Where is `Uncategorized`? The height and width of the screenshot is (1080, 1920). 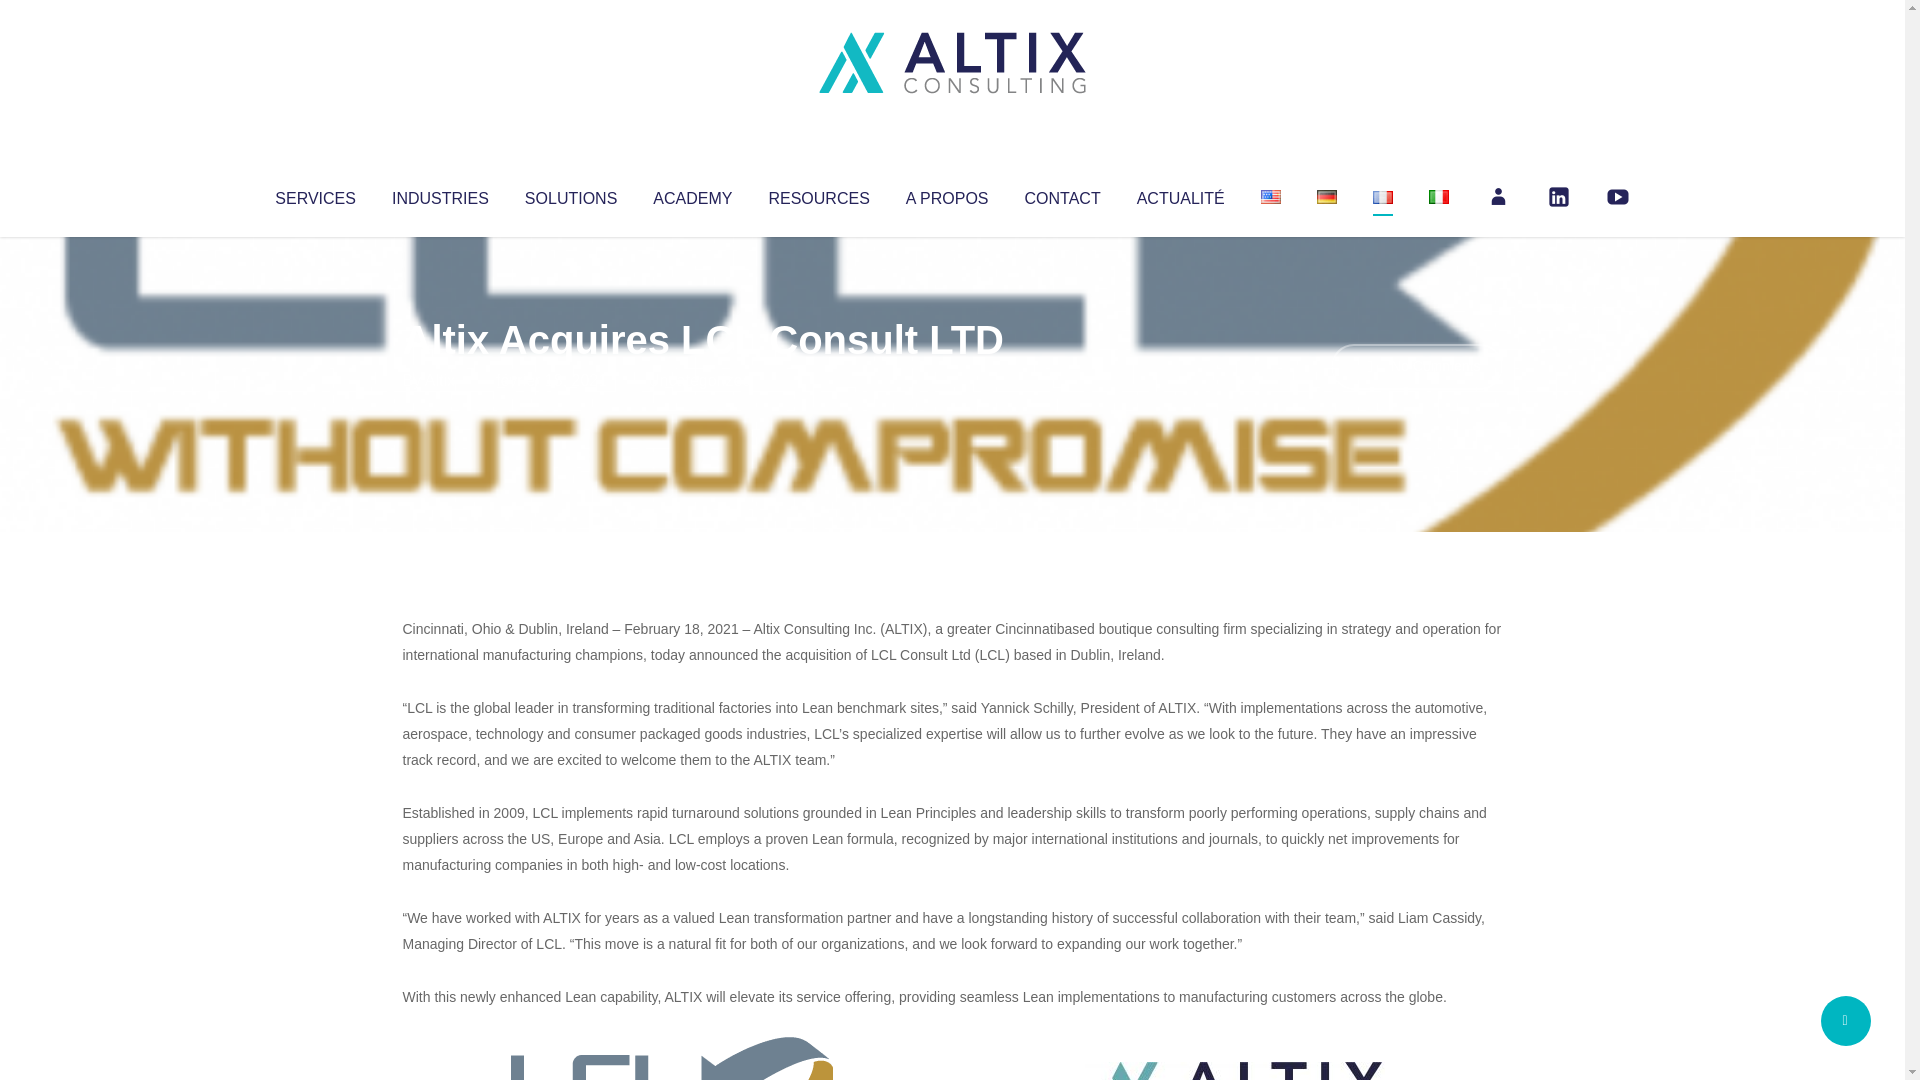 Uncategorized is located at coordinates (699, 380).